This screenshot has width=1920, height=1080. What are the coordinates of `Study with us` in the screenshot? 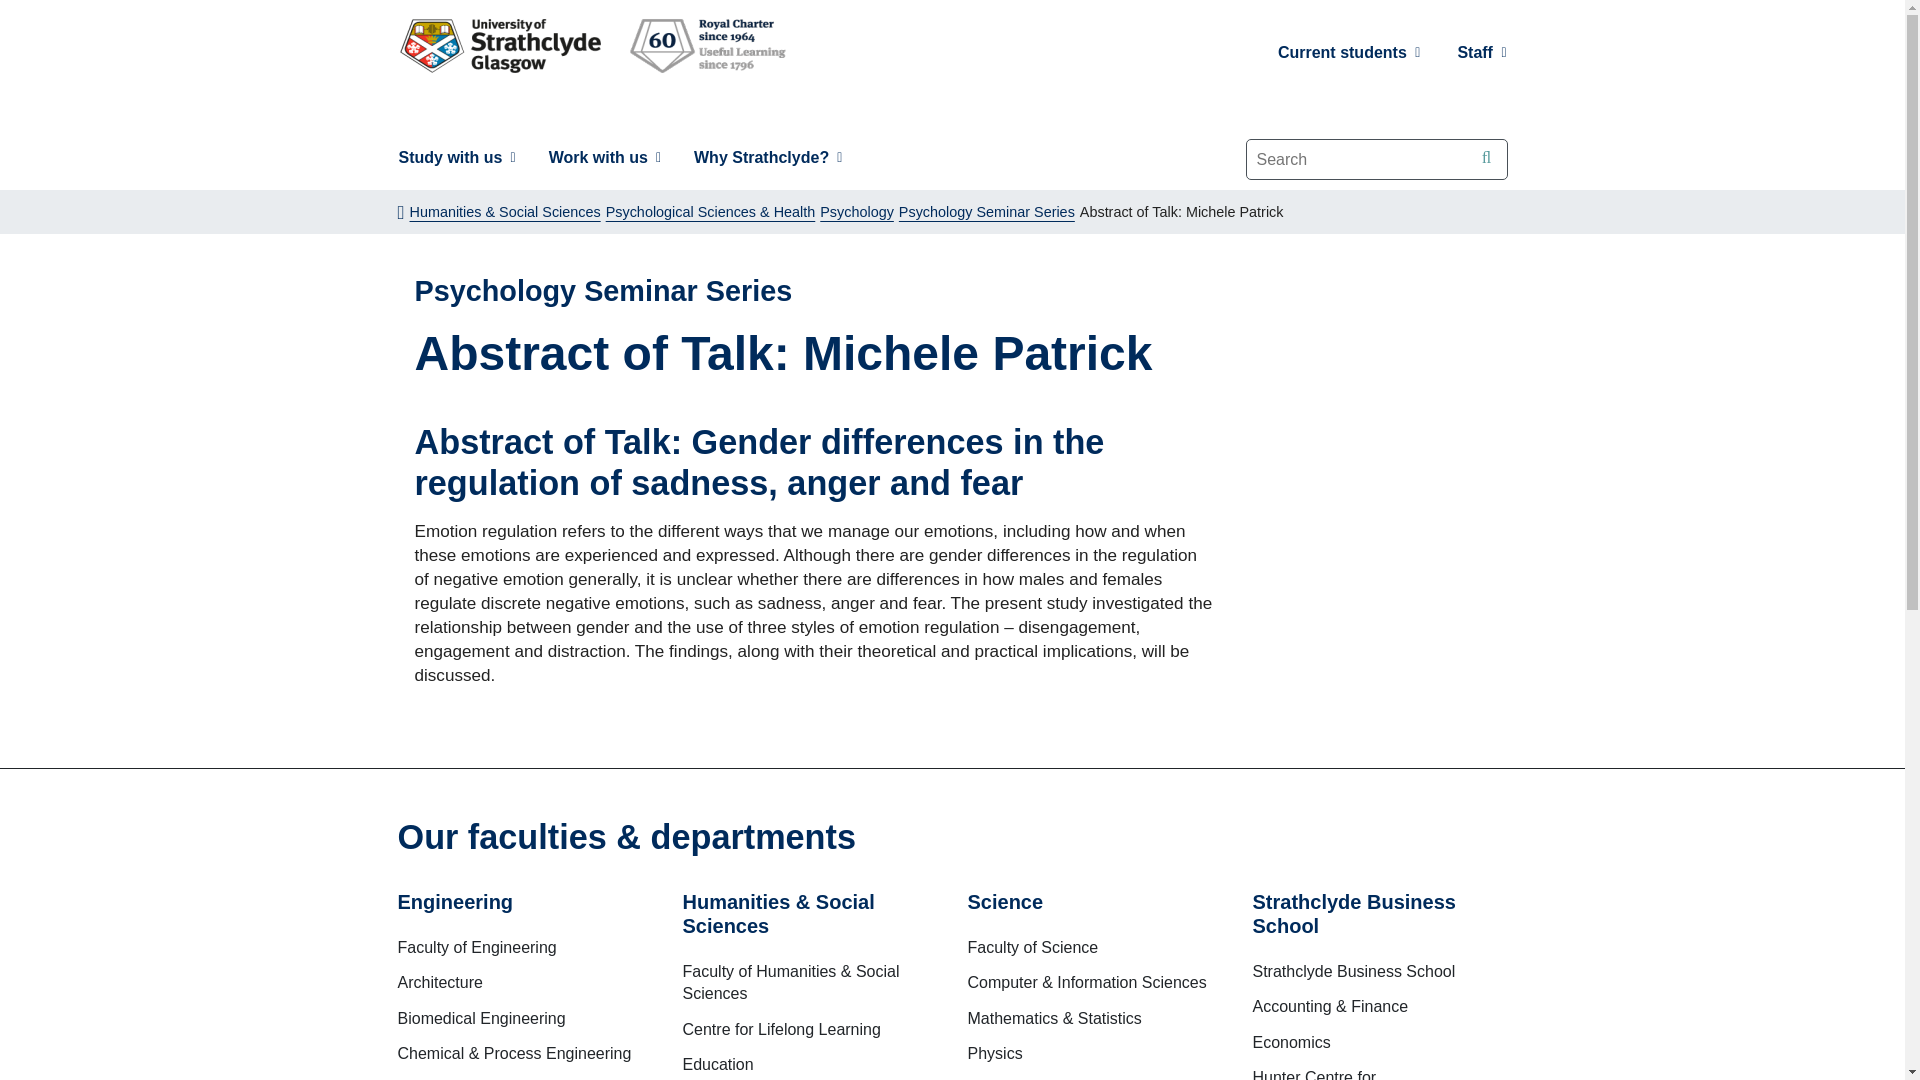 It's located at (456, 158).